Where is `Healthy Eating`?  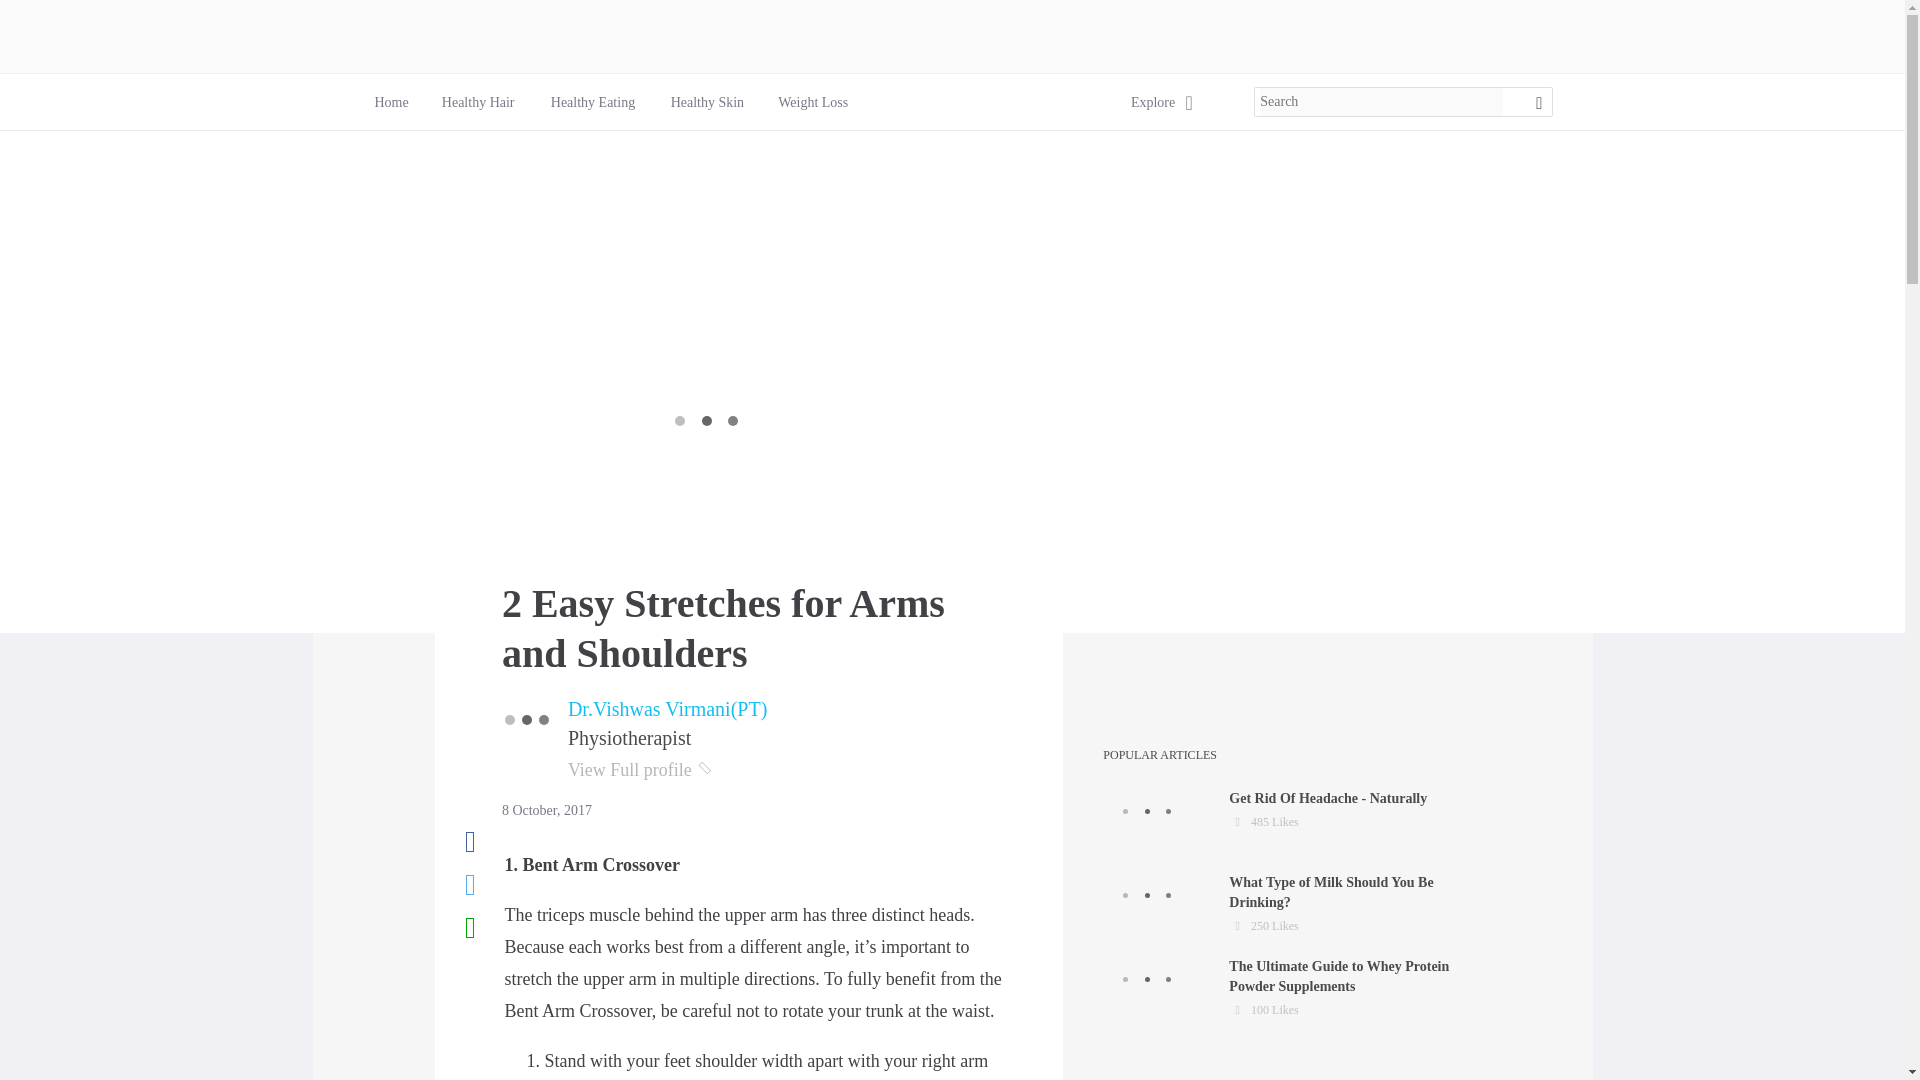 Healthy Eating is located at coordinates (1289, 904).